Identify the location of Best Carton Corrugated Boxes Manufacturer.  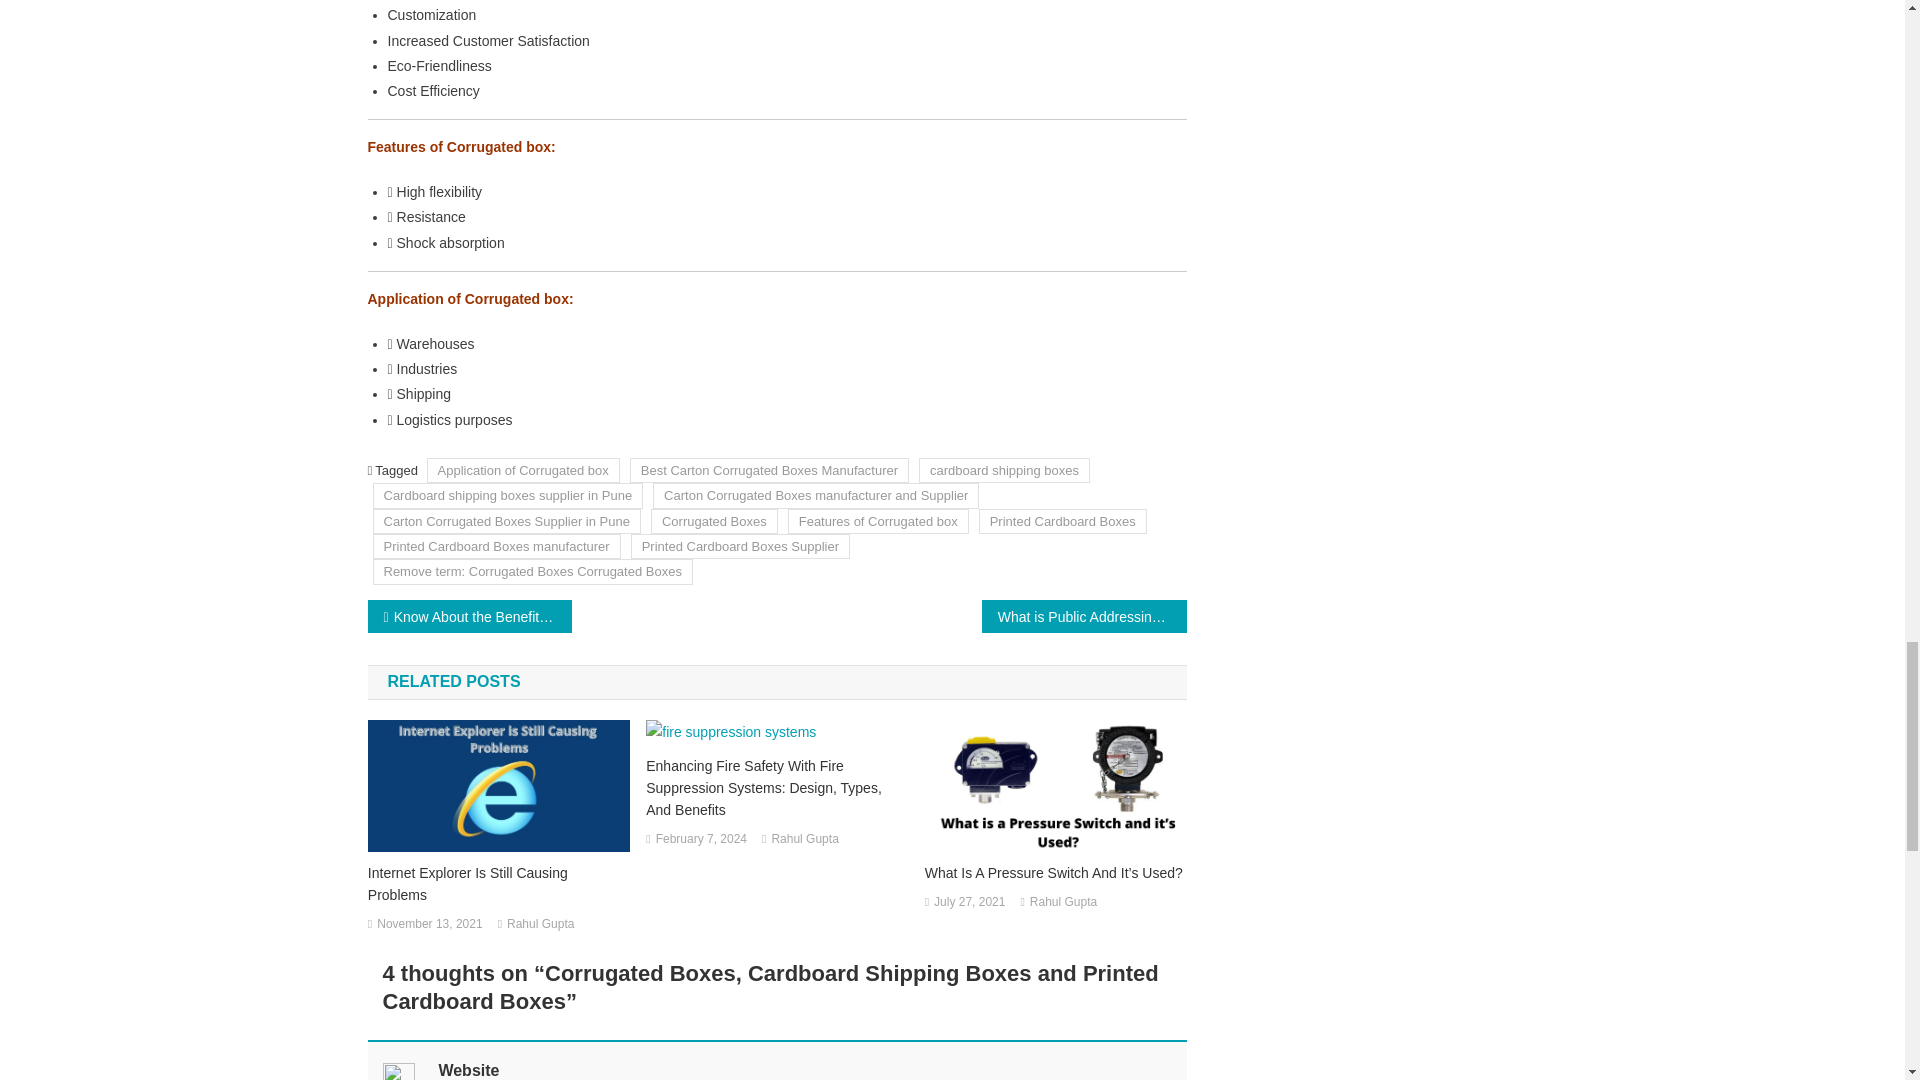
(768, 470).